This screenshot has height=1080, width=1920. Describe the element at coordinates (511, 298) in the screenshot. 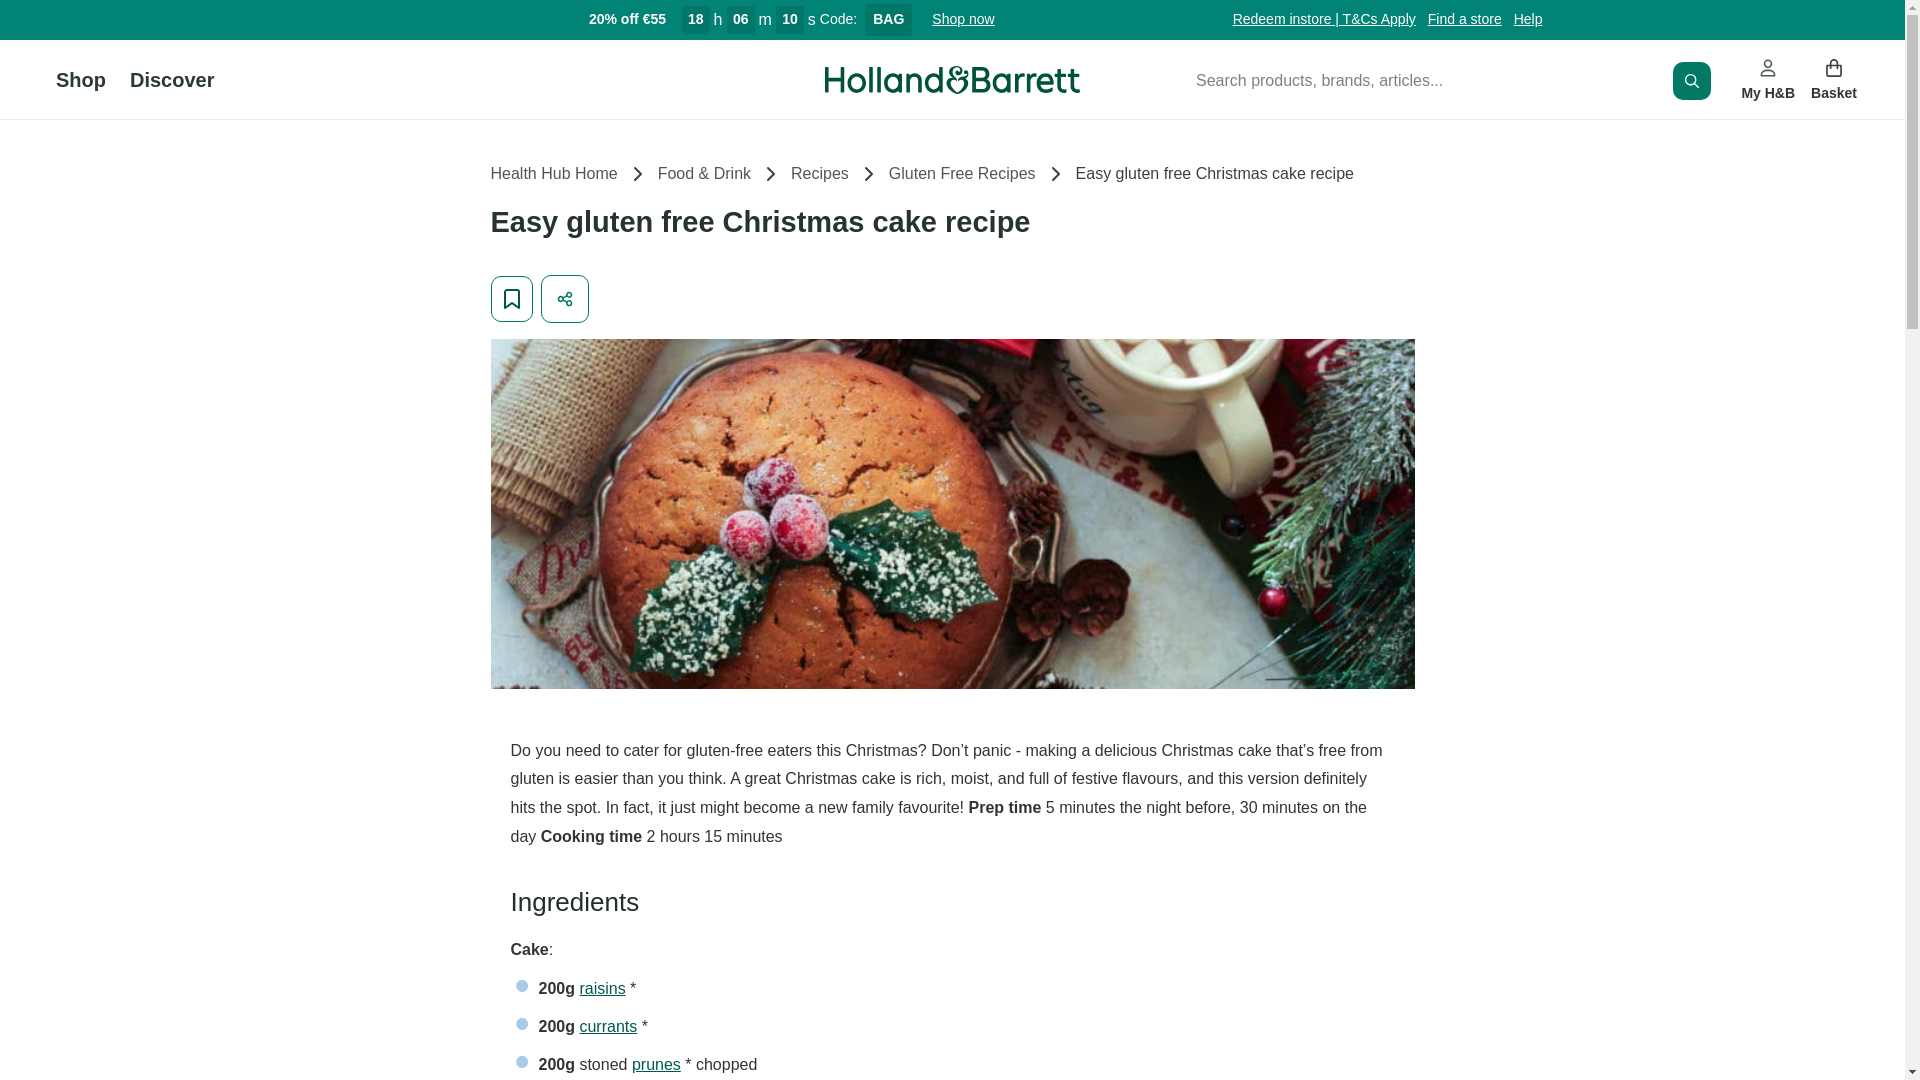

I see `Save article` at that location.